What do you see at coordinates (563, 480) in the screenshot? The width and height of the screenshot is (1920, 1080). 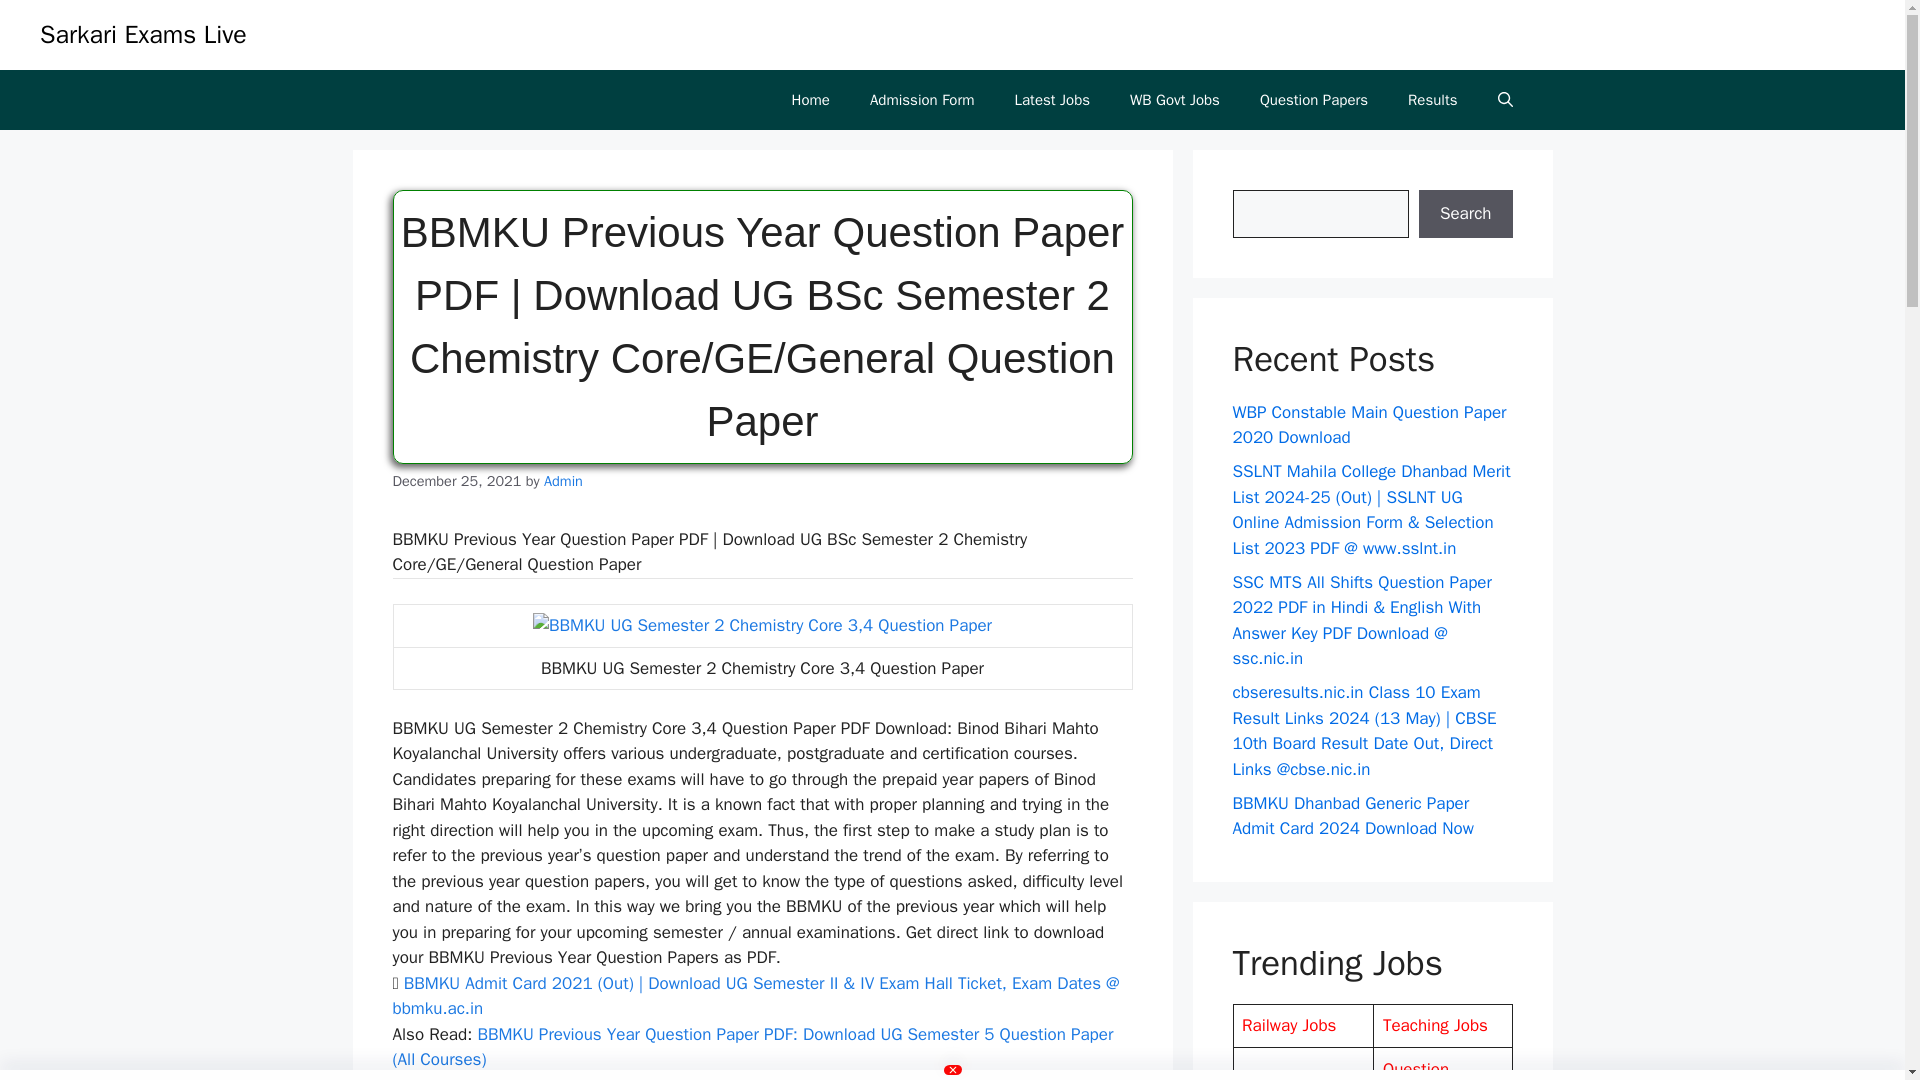 I see `Admin` at bounding box center [563, 480].